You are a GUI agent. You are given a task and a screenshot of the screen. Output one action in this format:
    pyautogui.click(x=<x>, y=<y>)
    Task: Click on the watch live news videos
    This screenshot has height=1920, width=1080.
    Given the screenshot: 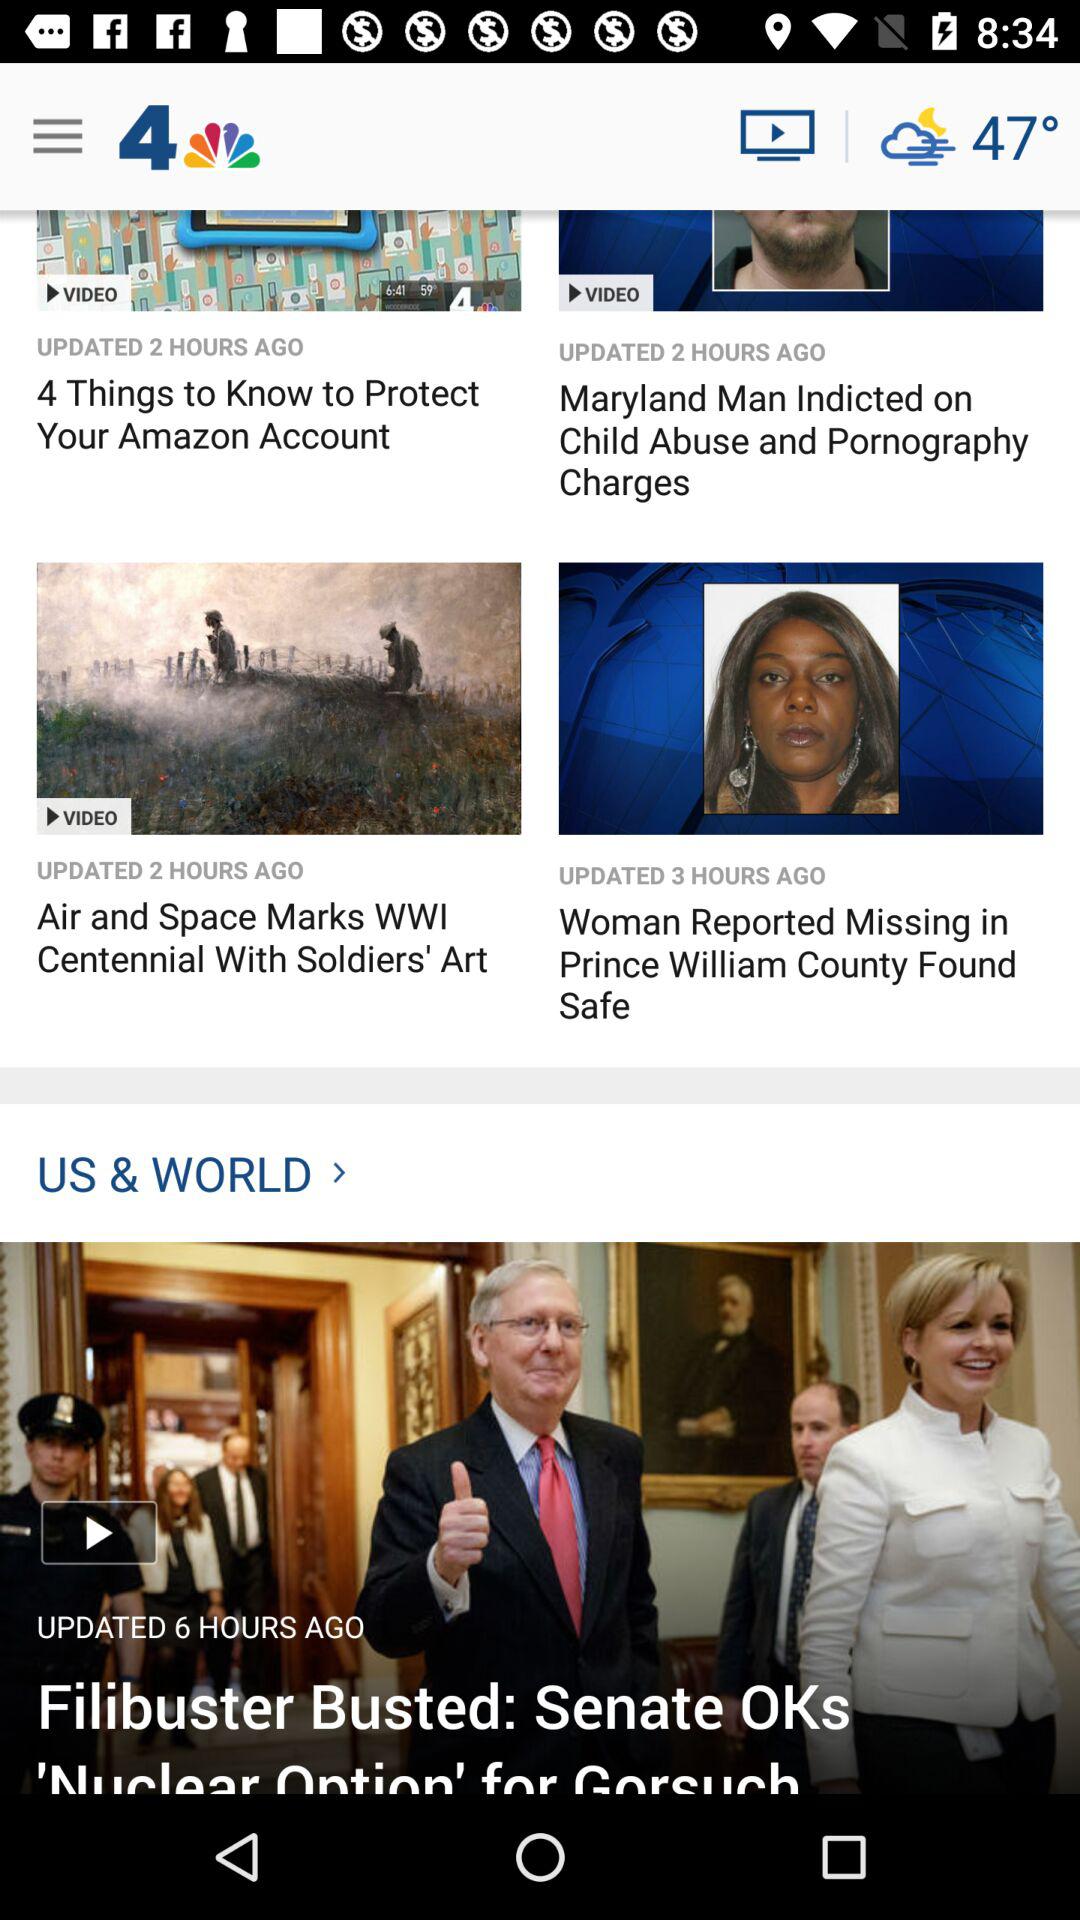 What is the action you would take?
    pyautogui.click(x=786, y=136)
    